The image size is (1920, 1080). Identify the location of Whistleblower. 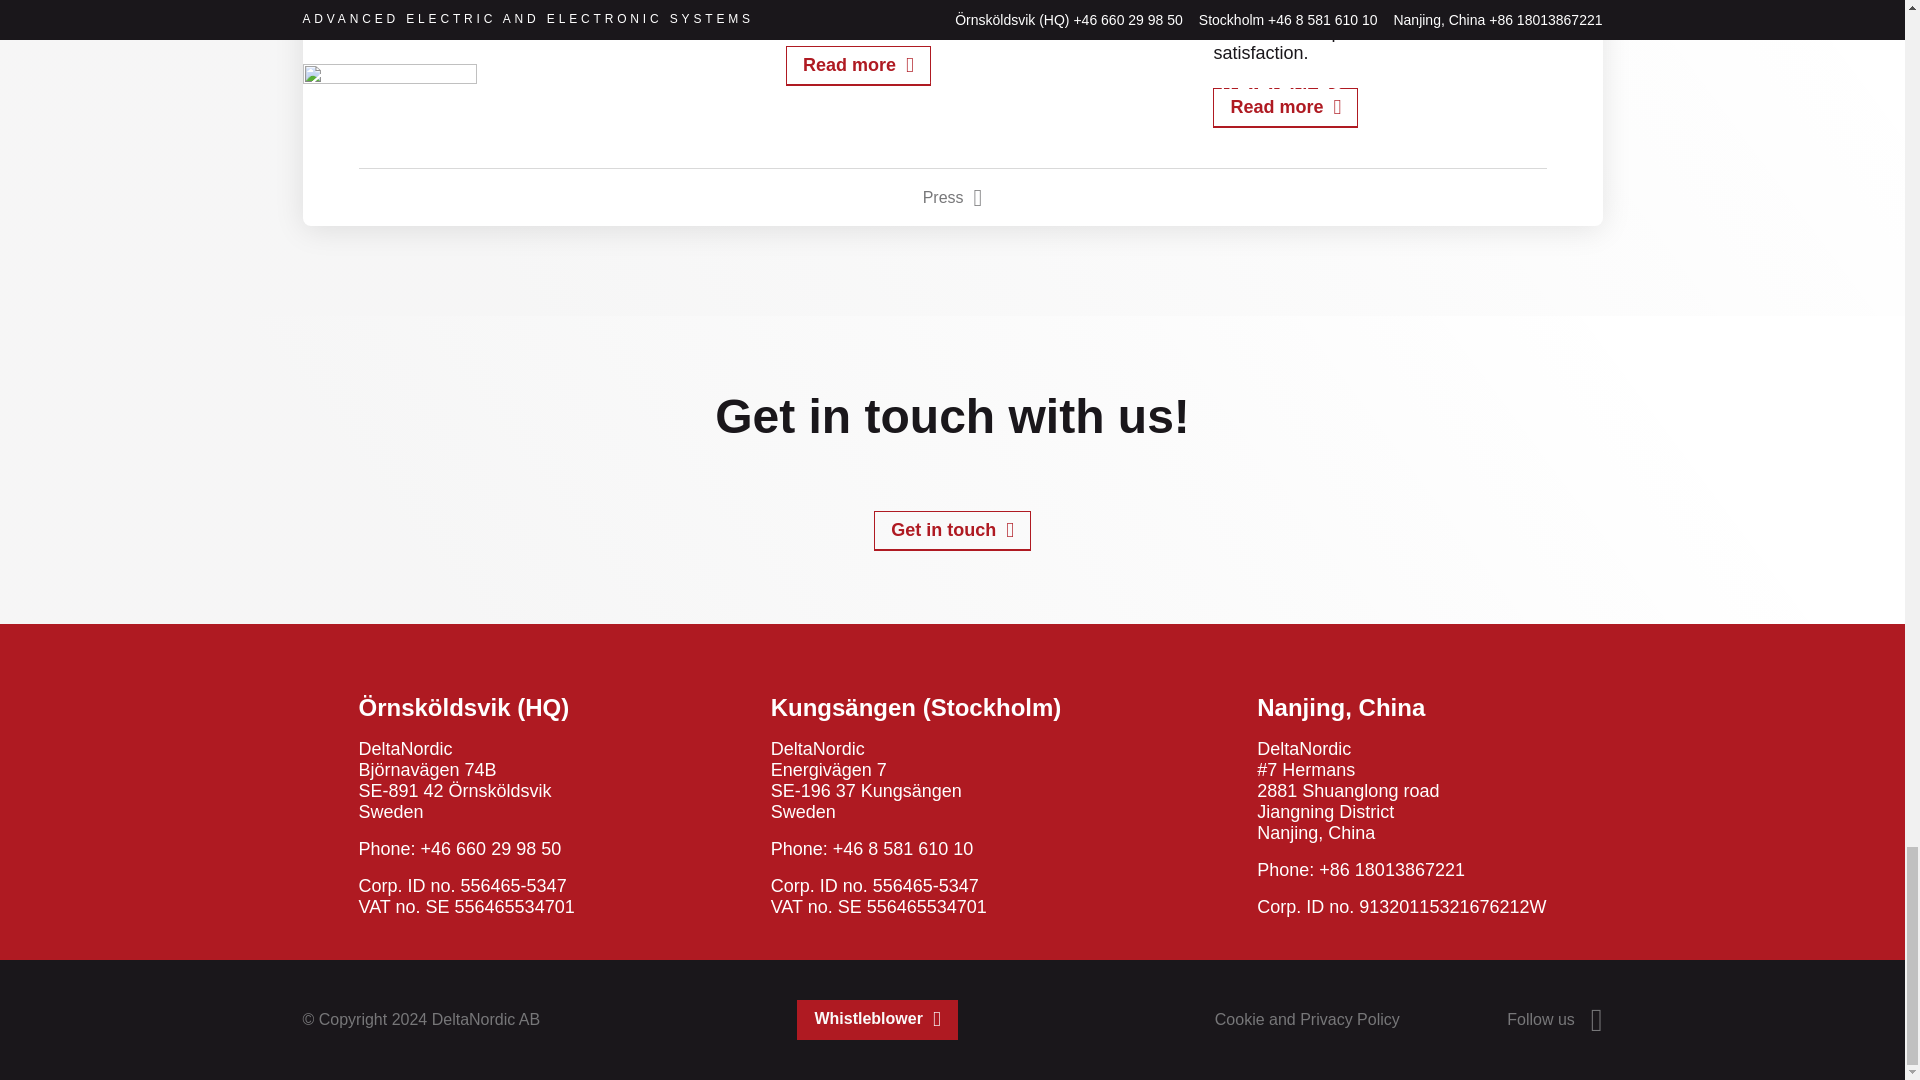
(876, 1020).